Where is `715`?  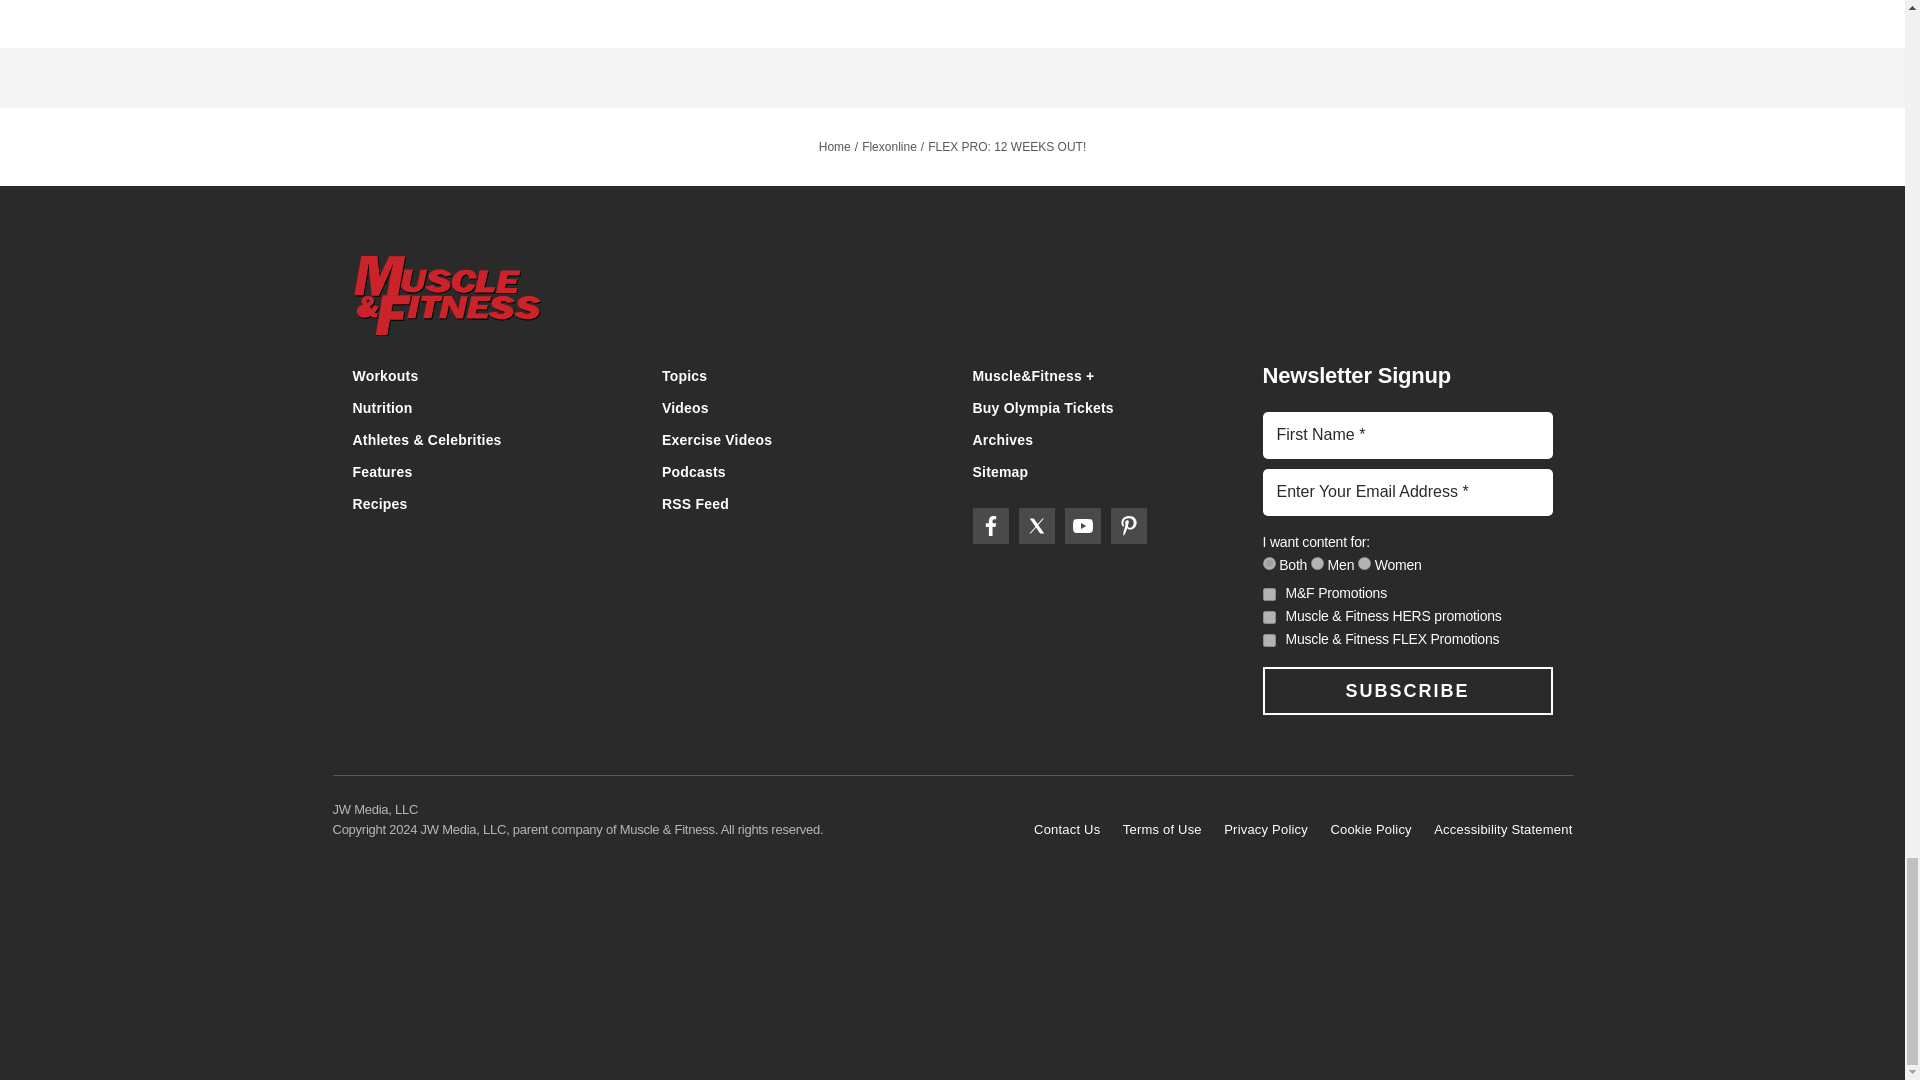 715 is located at coordinates (1364, 564).